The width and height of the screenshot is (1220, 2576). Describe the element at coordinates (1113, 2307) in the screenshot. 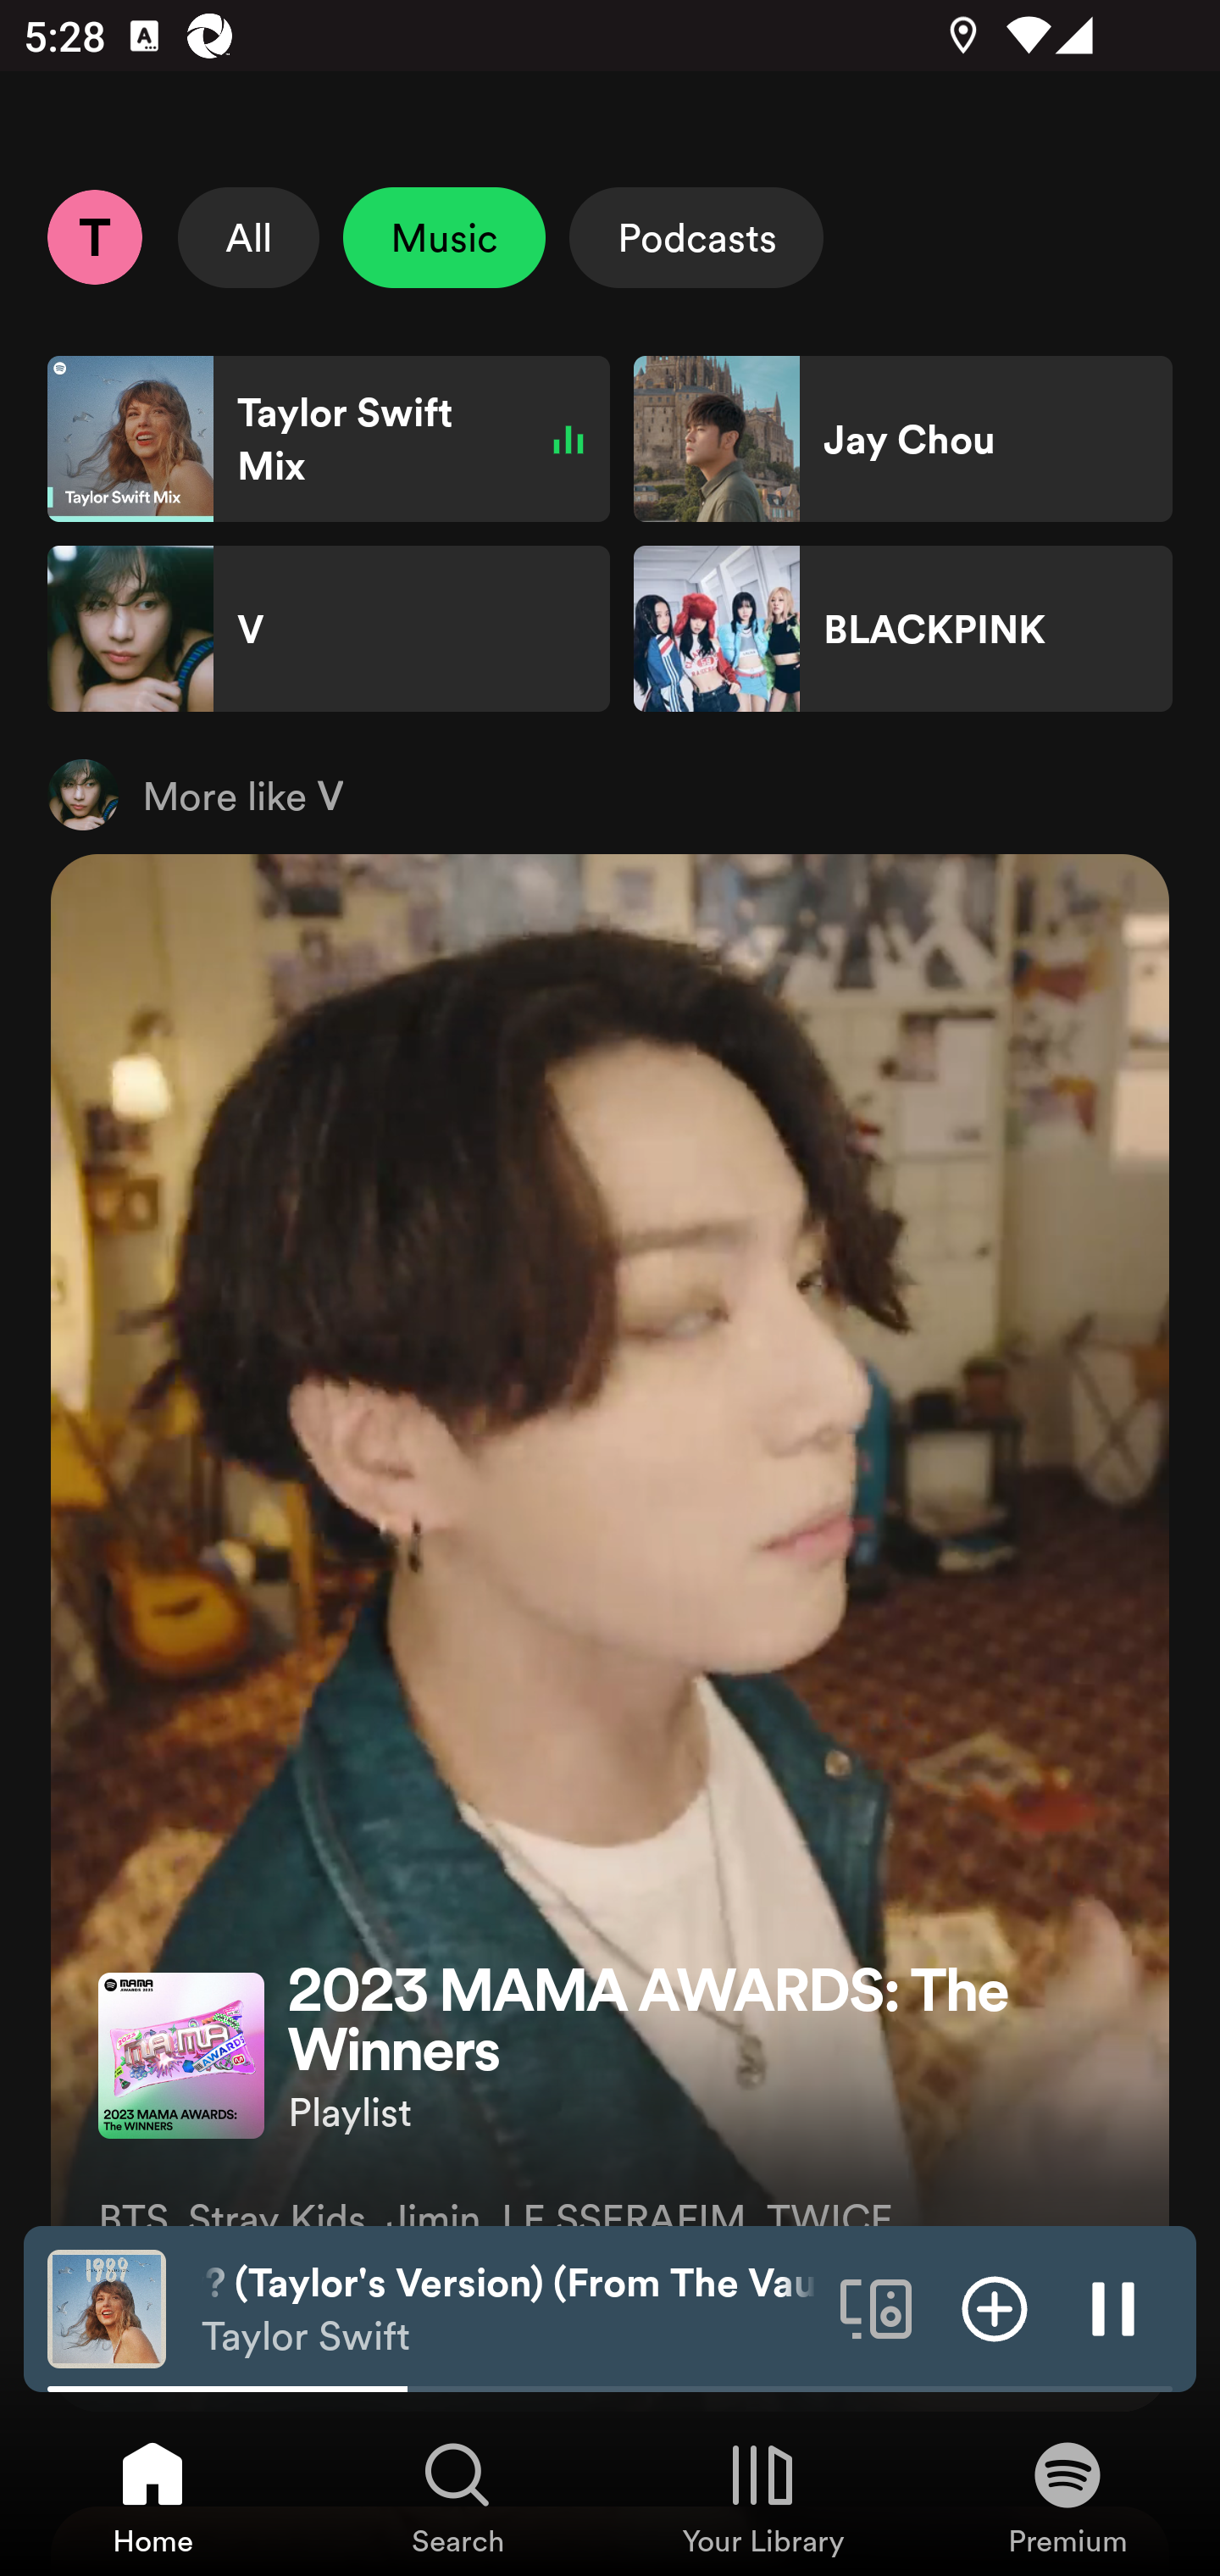

I see `Pause` at that location.